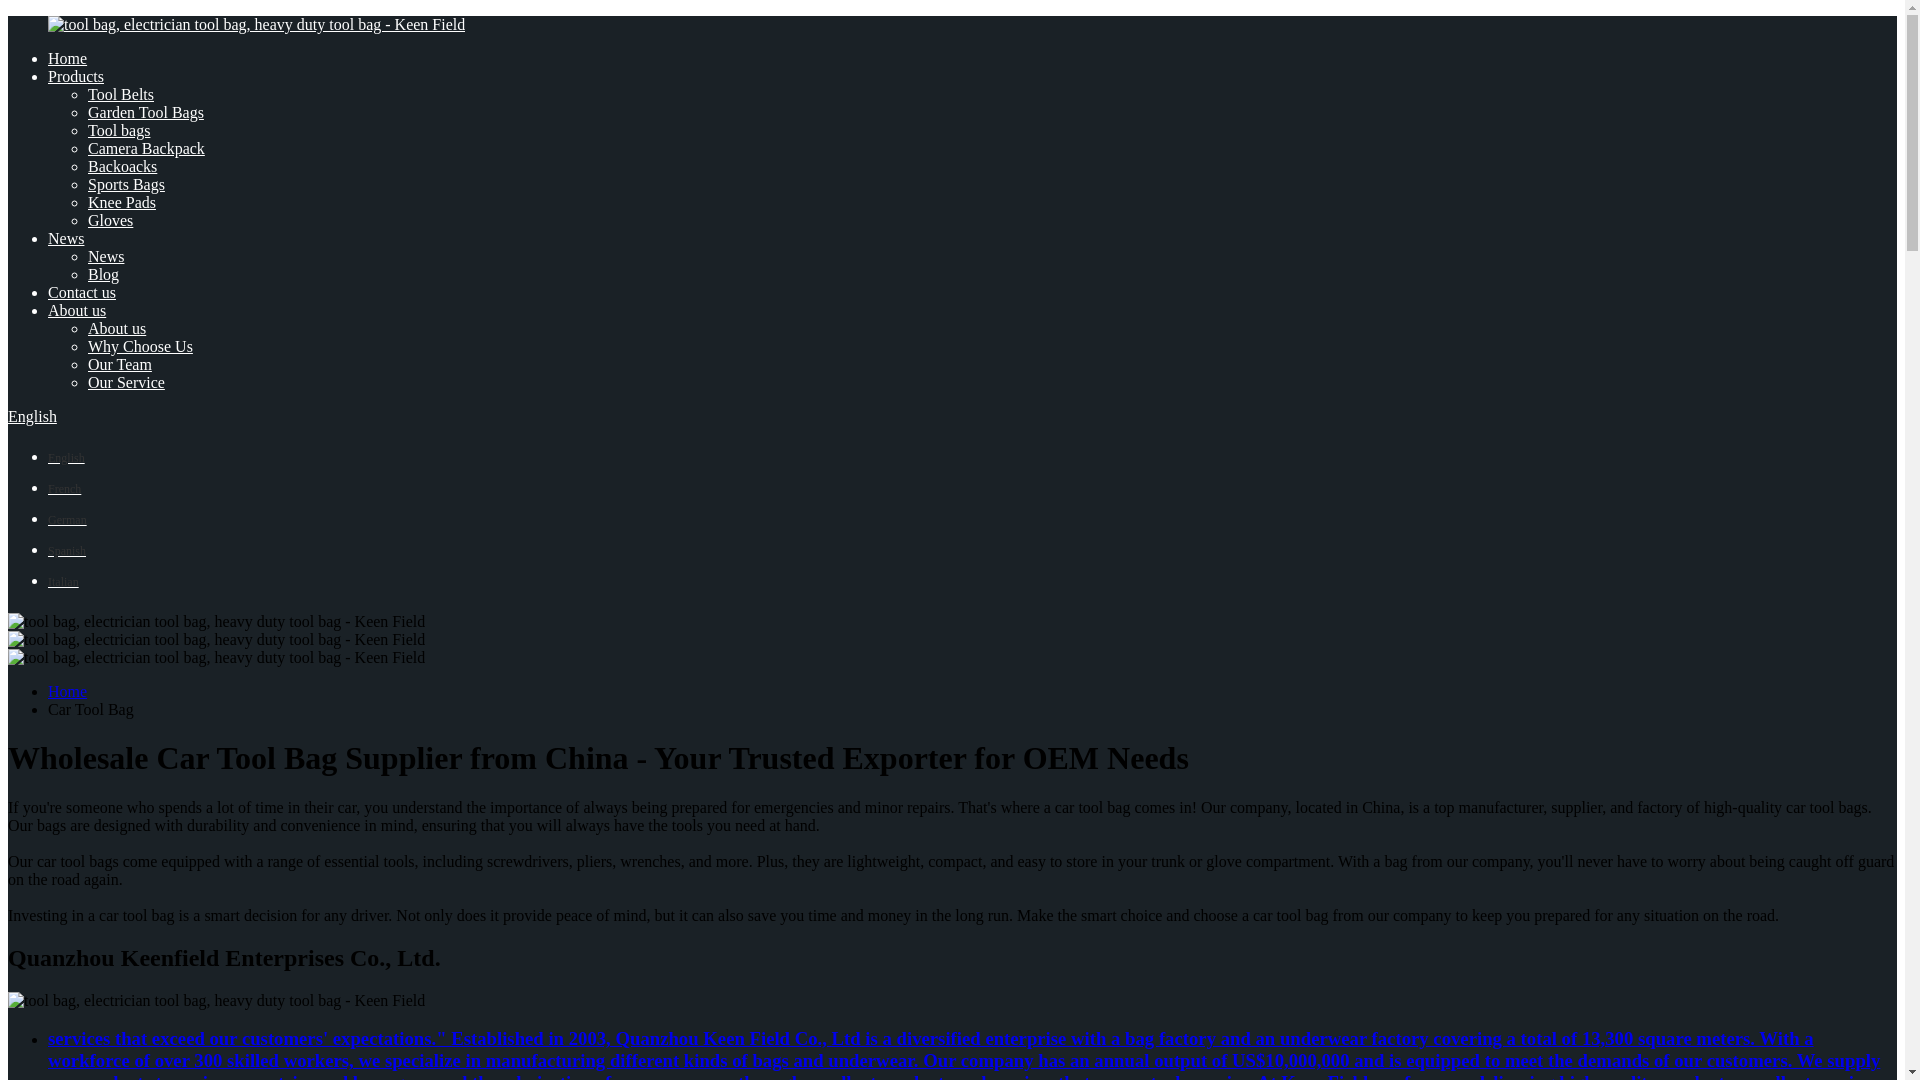 The width and height of the screenshot is (1920, 1080). Describe the element at coordinates (66, 238) in the screenshot. I see `News` at that location.